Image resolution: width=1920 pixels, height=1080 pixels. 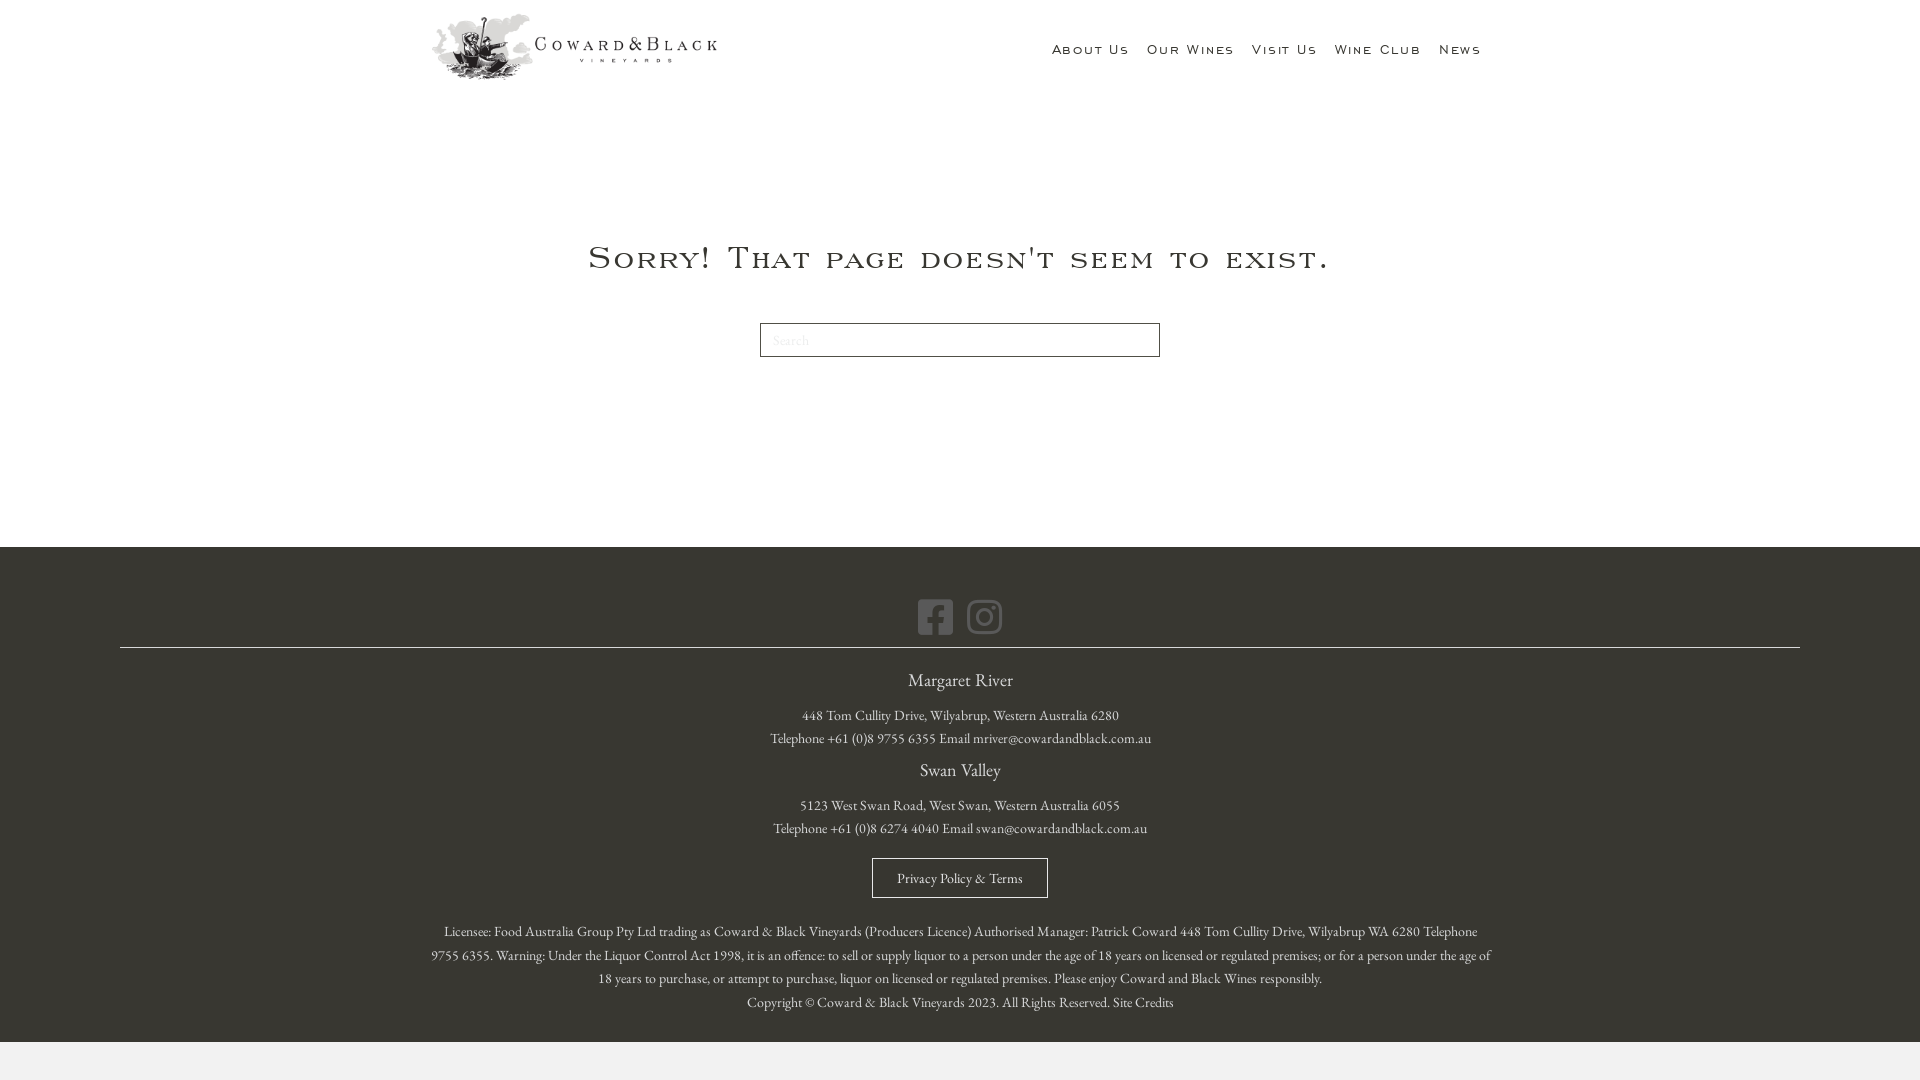 What do you see at coordinates (884, 828) in the screenshot?
I see `+61 (0)8 6274 4040` at bounding box center [884, 828].